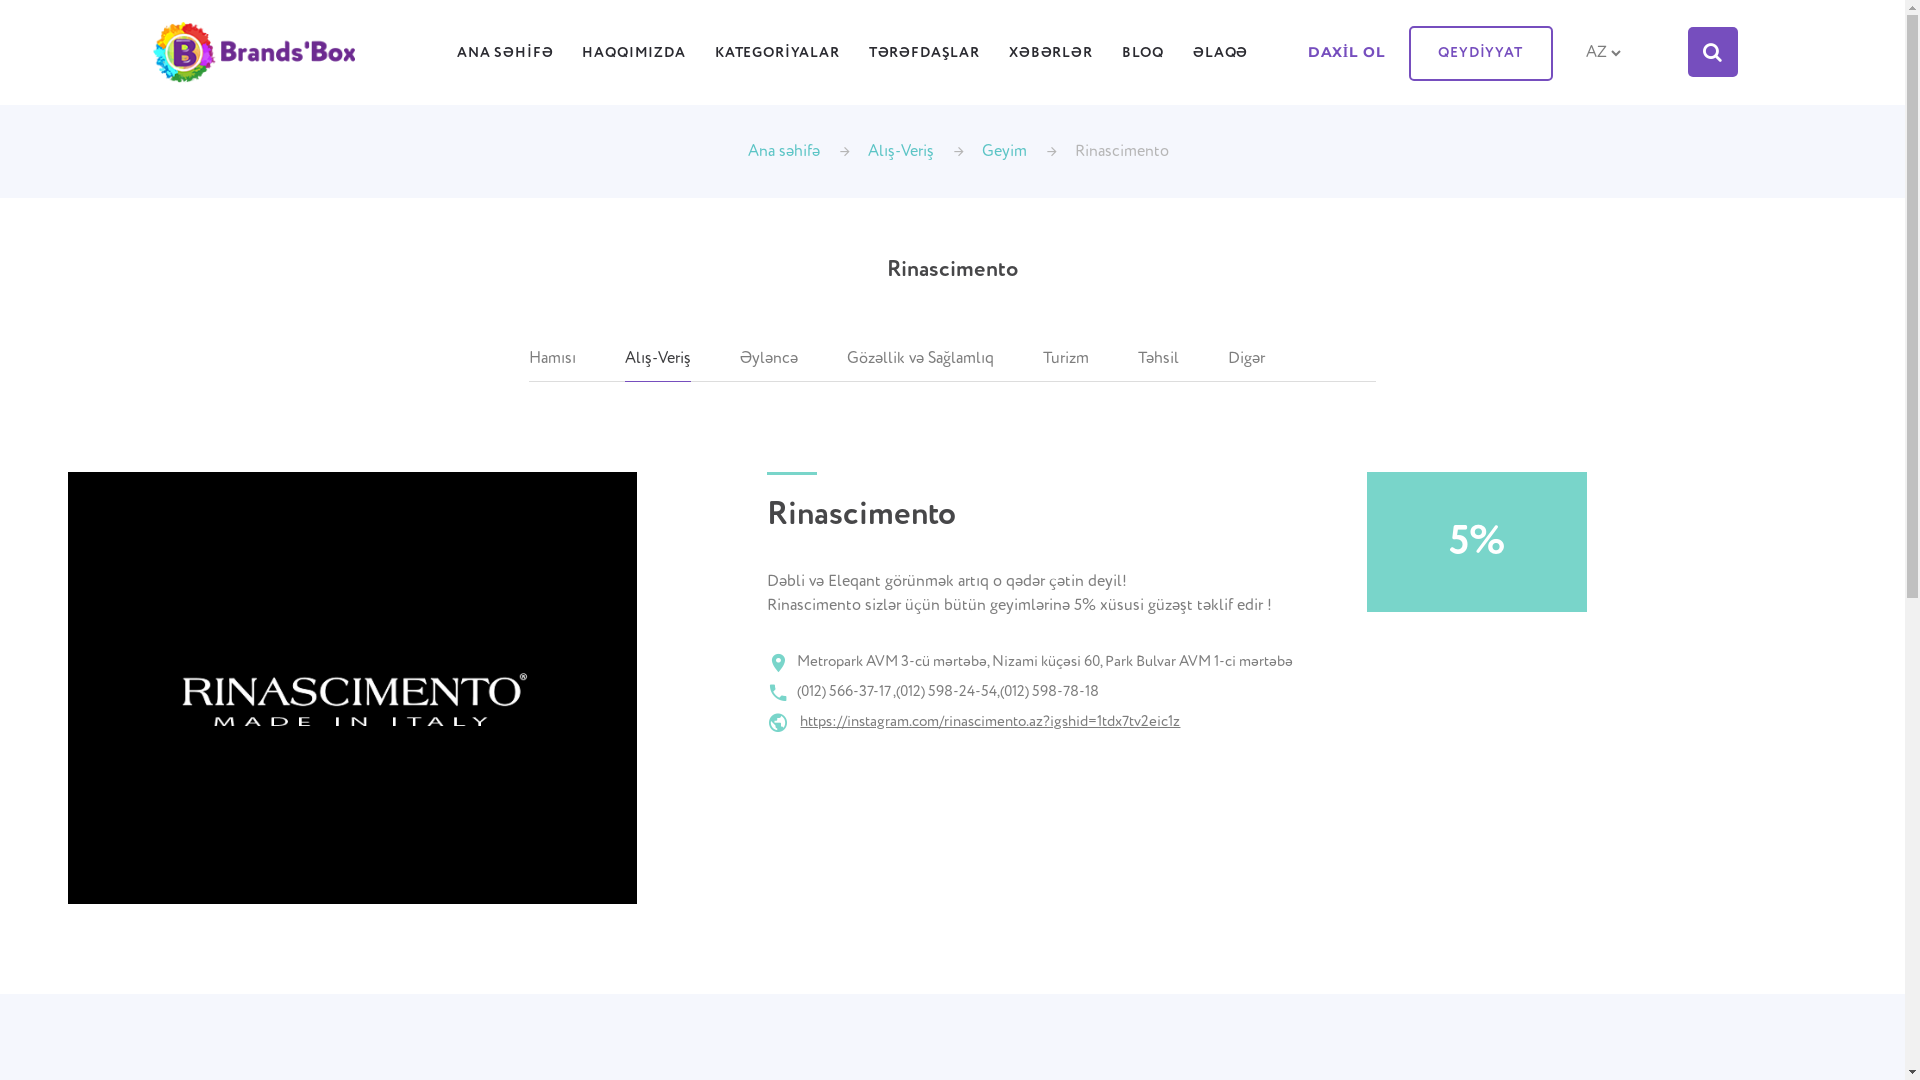 This screenshot has height=1080, width=1920. Describe the element at coordinates (990, 722) in the screenshot. I see `https://instagram.com/rinascimento.az?igshid=1tdx7tv2eic1z` at that location.